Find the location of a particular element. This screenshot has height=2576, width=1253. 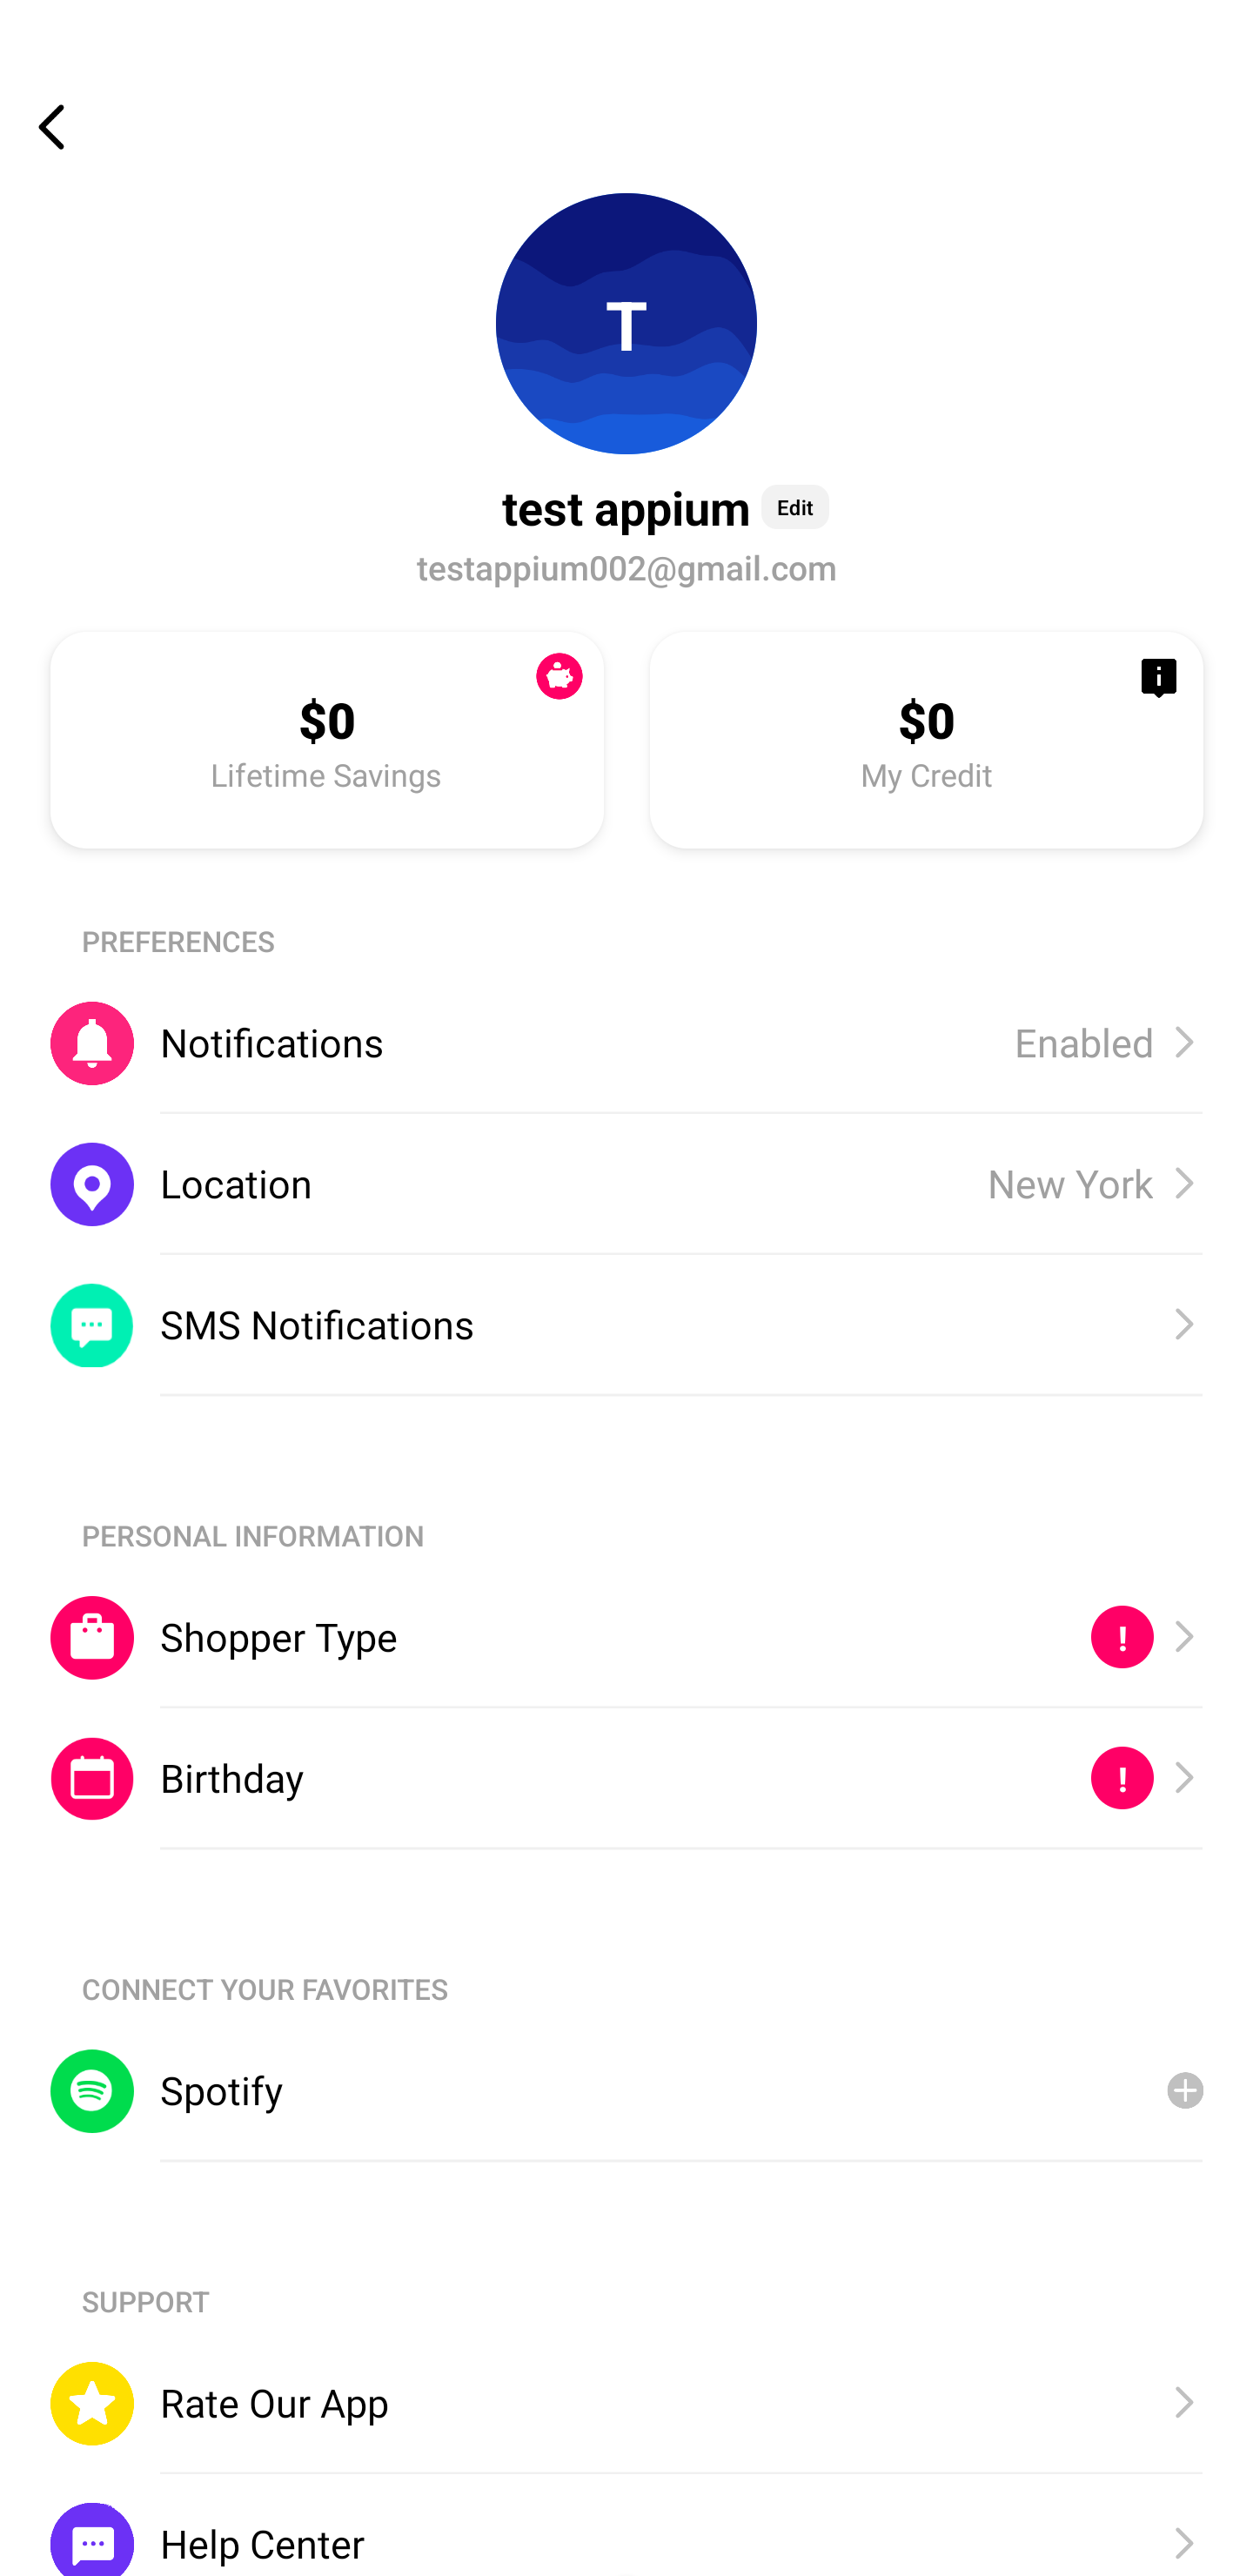

$0, My Credit $0 My Credit is located at coordinates (926, 739).